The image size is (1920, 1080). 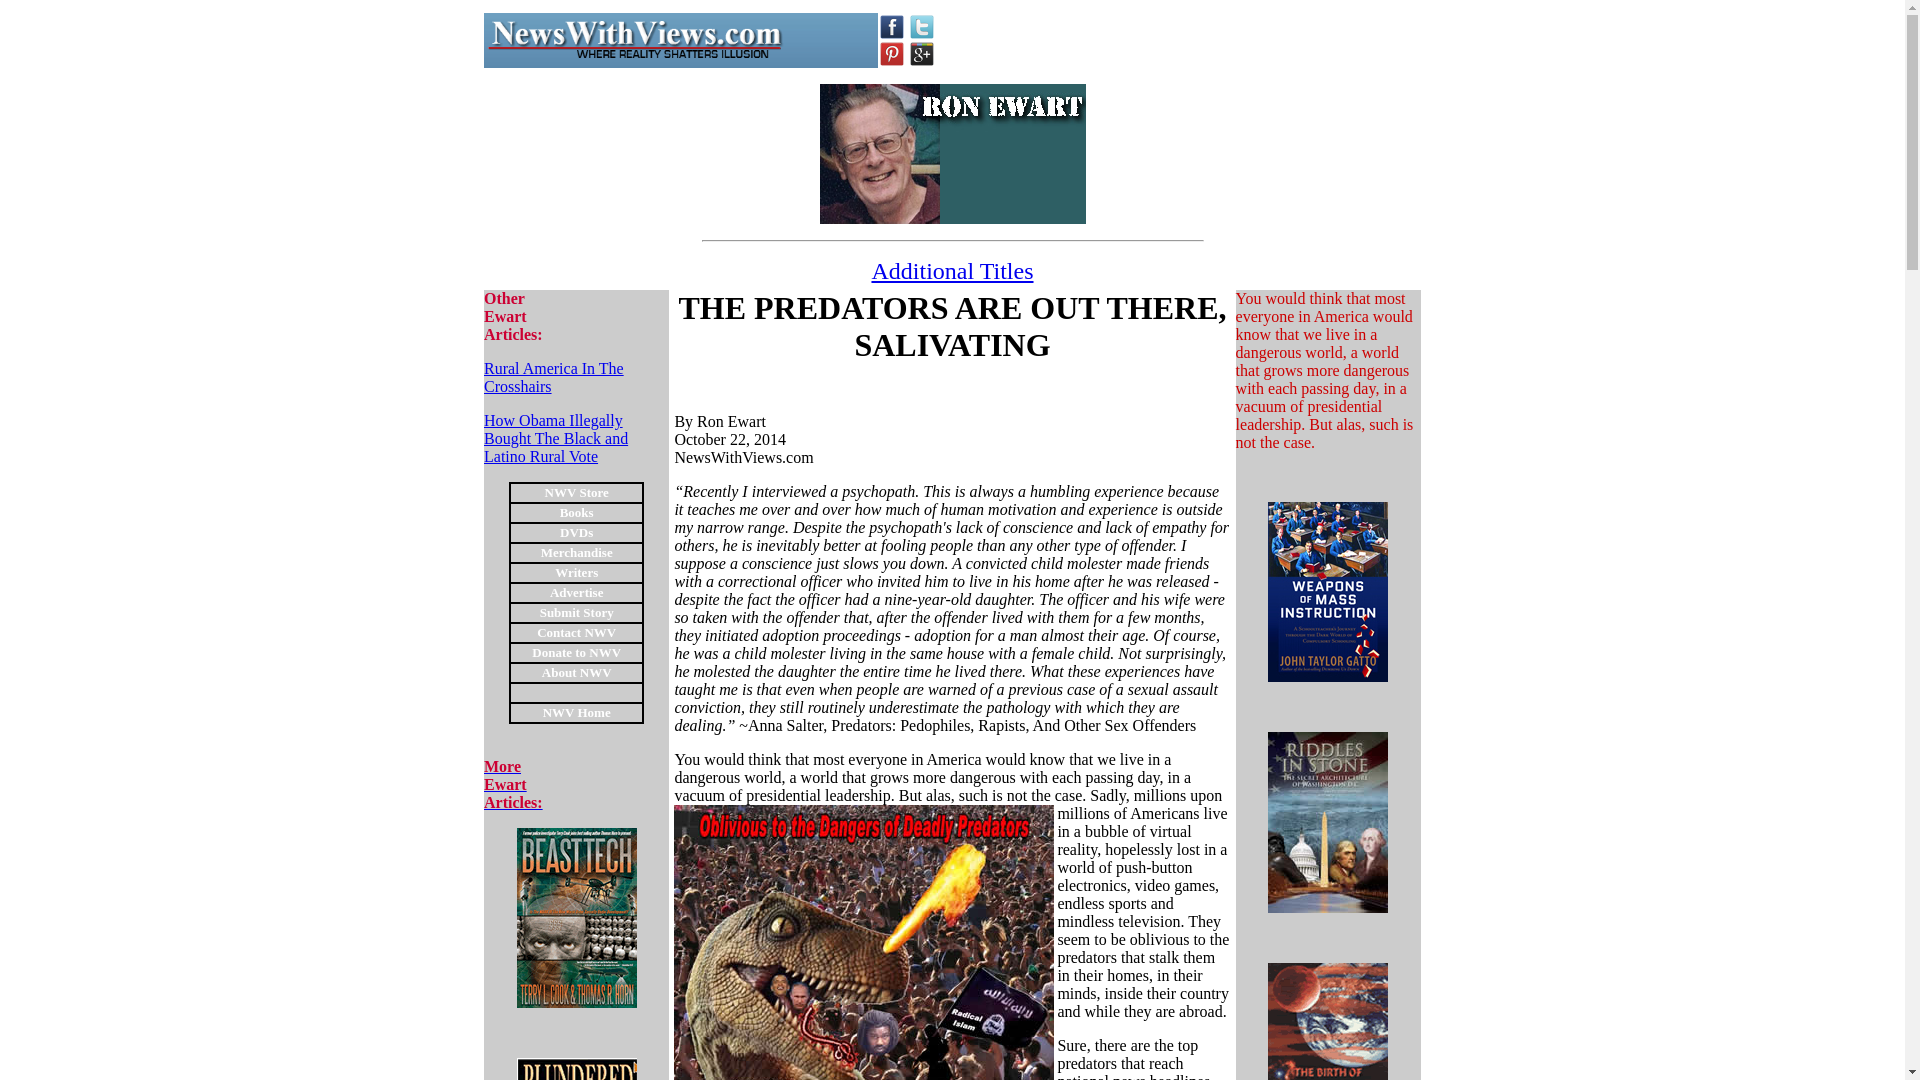 What do you see at coordinates (576, 712) in the screenshot?
I see `NWV Store` at bounding box center [576, 712].